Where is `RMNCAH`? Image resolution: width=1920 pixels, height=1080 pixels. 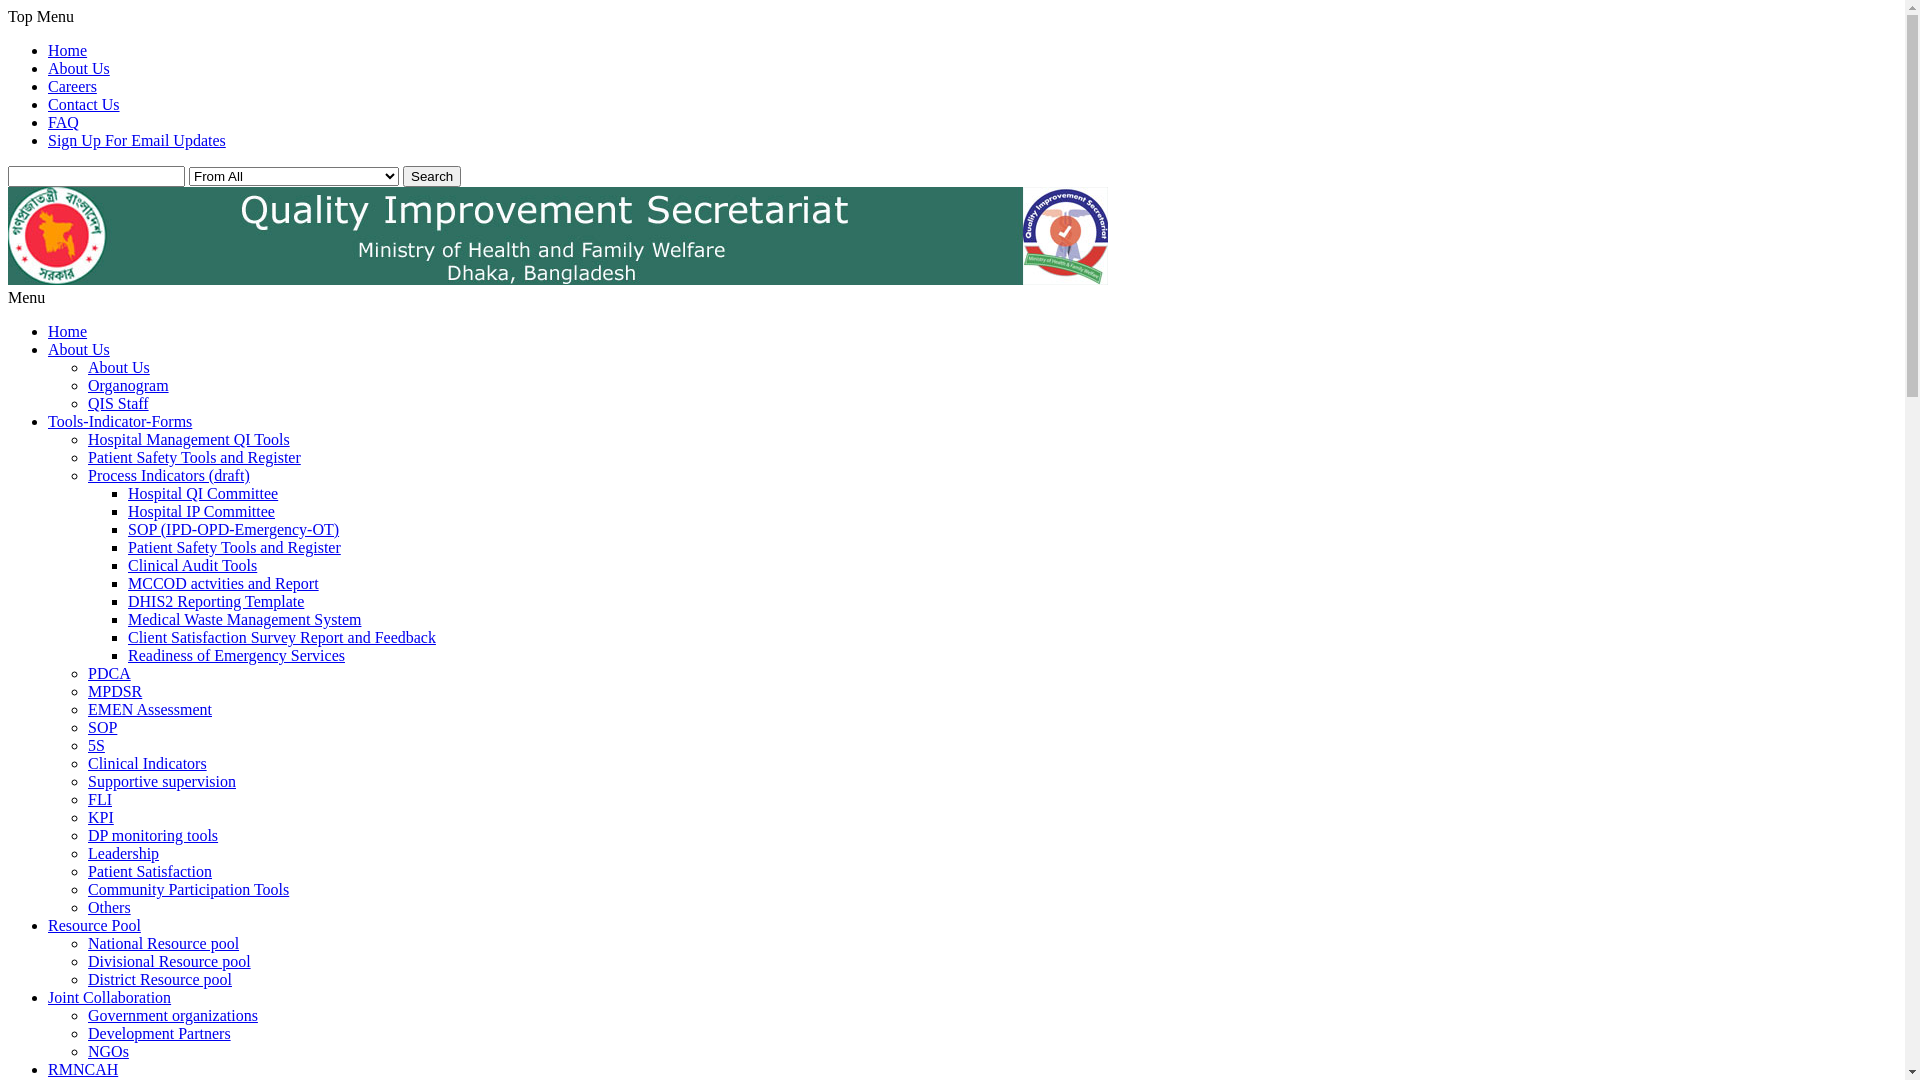 RMNCAH is located at coordinates (83, 1070).